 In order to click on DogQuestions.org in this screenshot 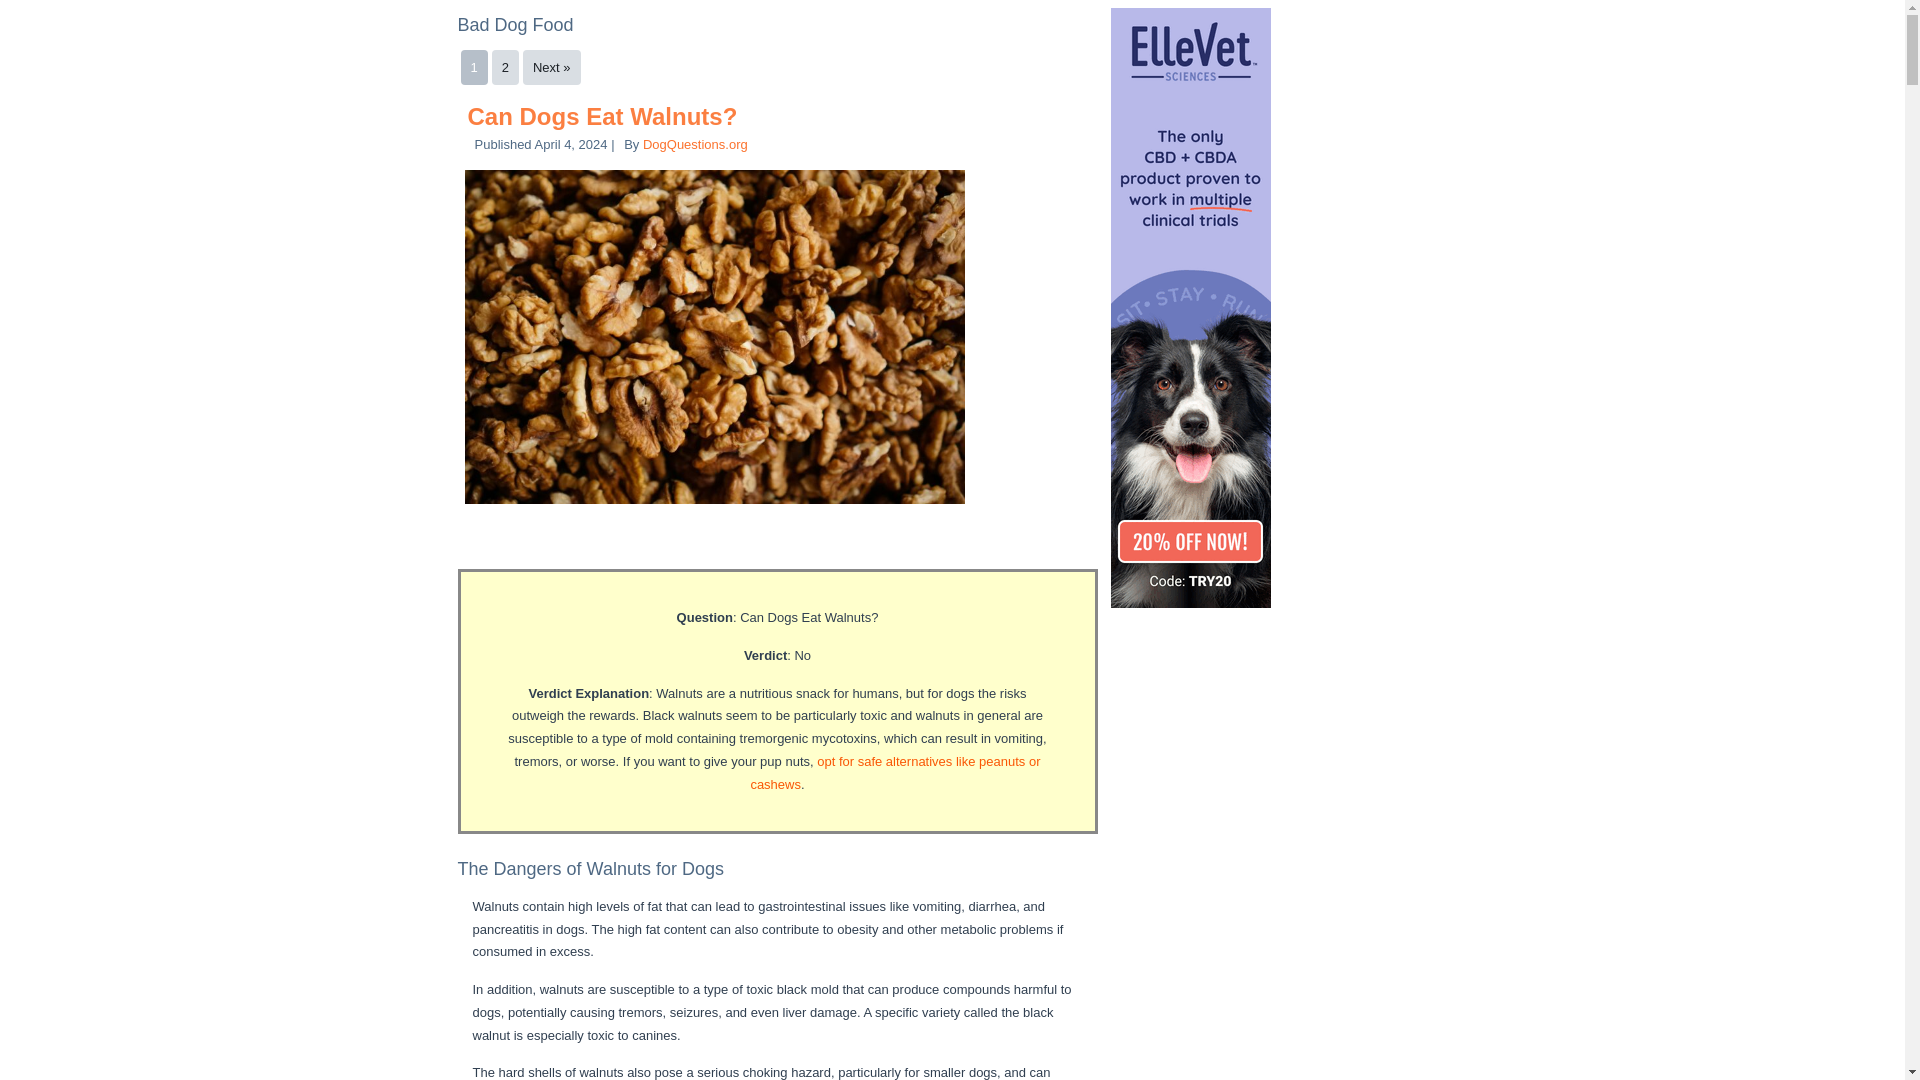, I will do `click(696, 144)`.